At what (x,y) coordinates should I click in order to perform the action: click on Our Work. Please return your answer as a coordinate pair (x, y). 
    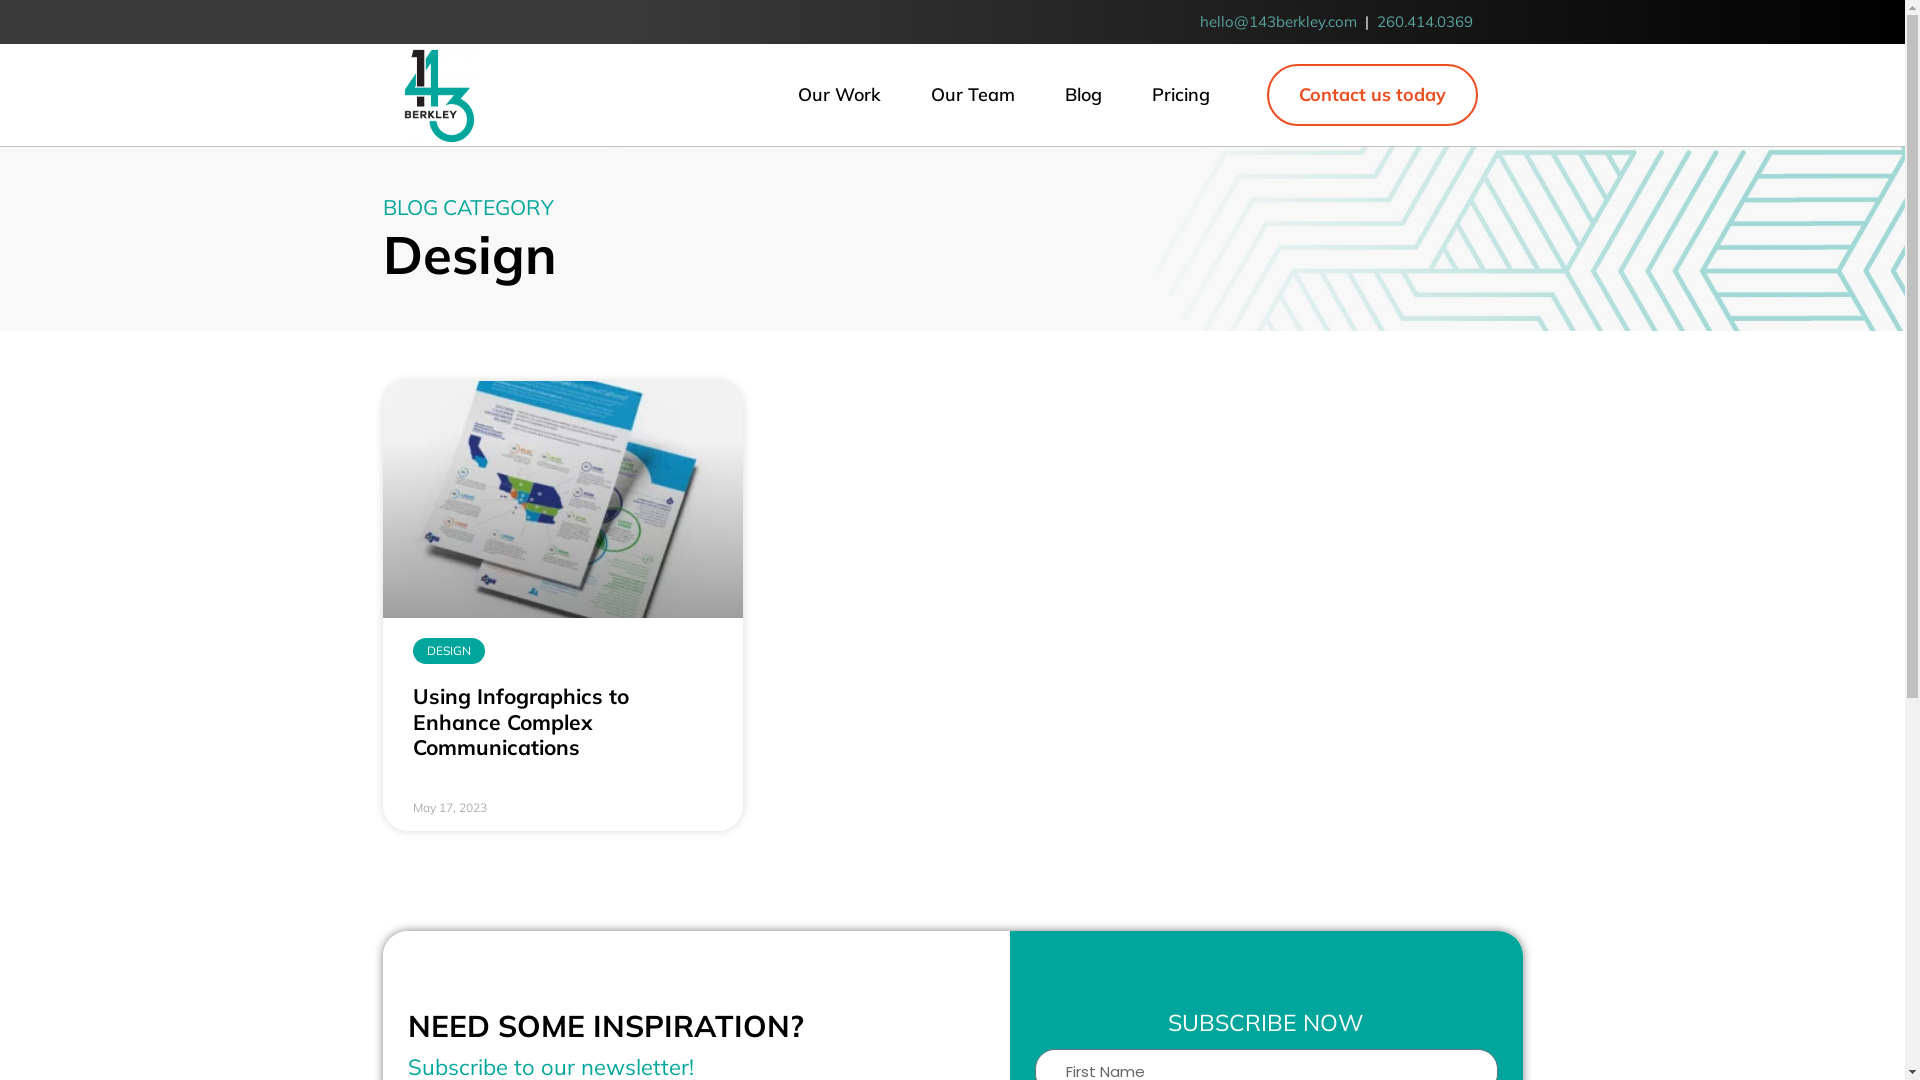
    Looking at the image, I should click on (840, 95).